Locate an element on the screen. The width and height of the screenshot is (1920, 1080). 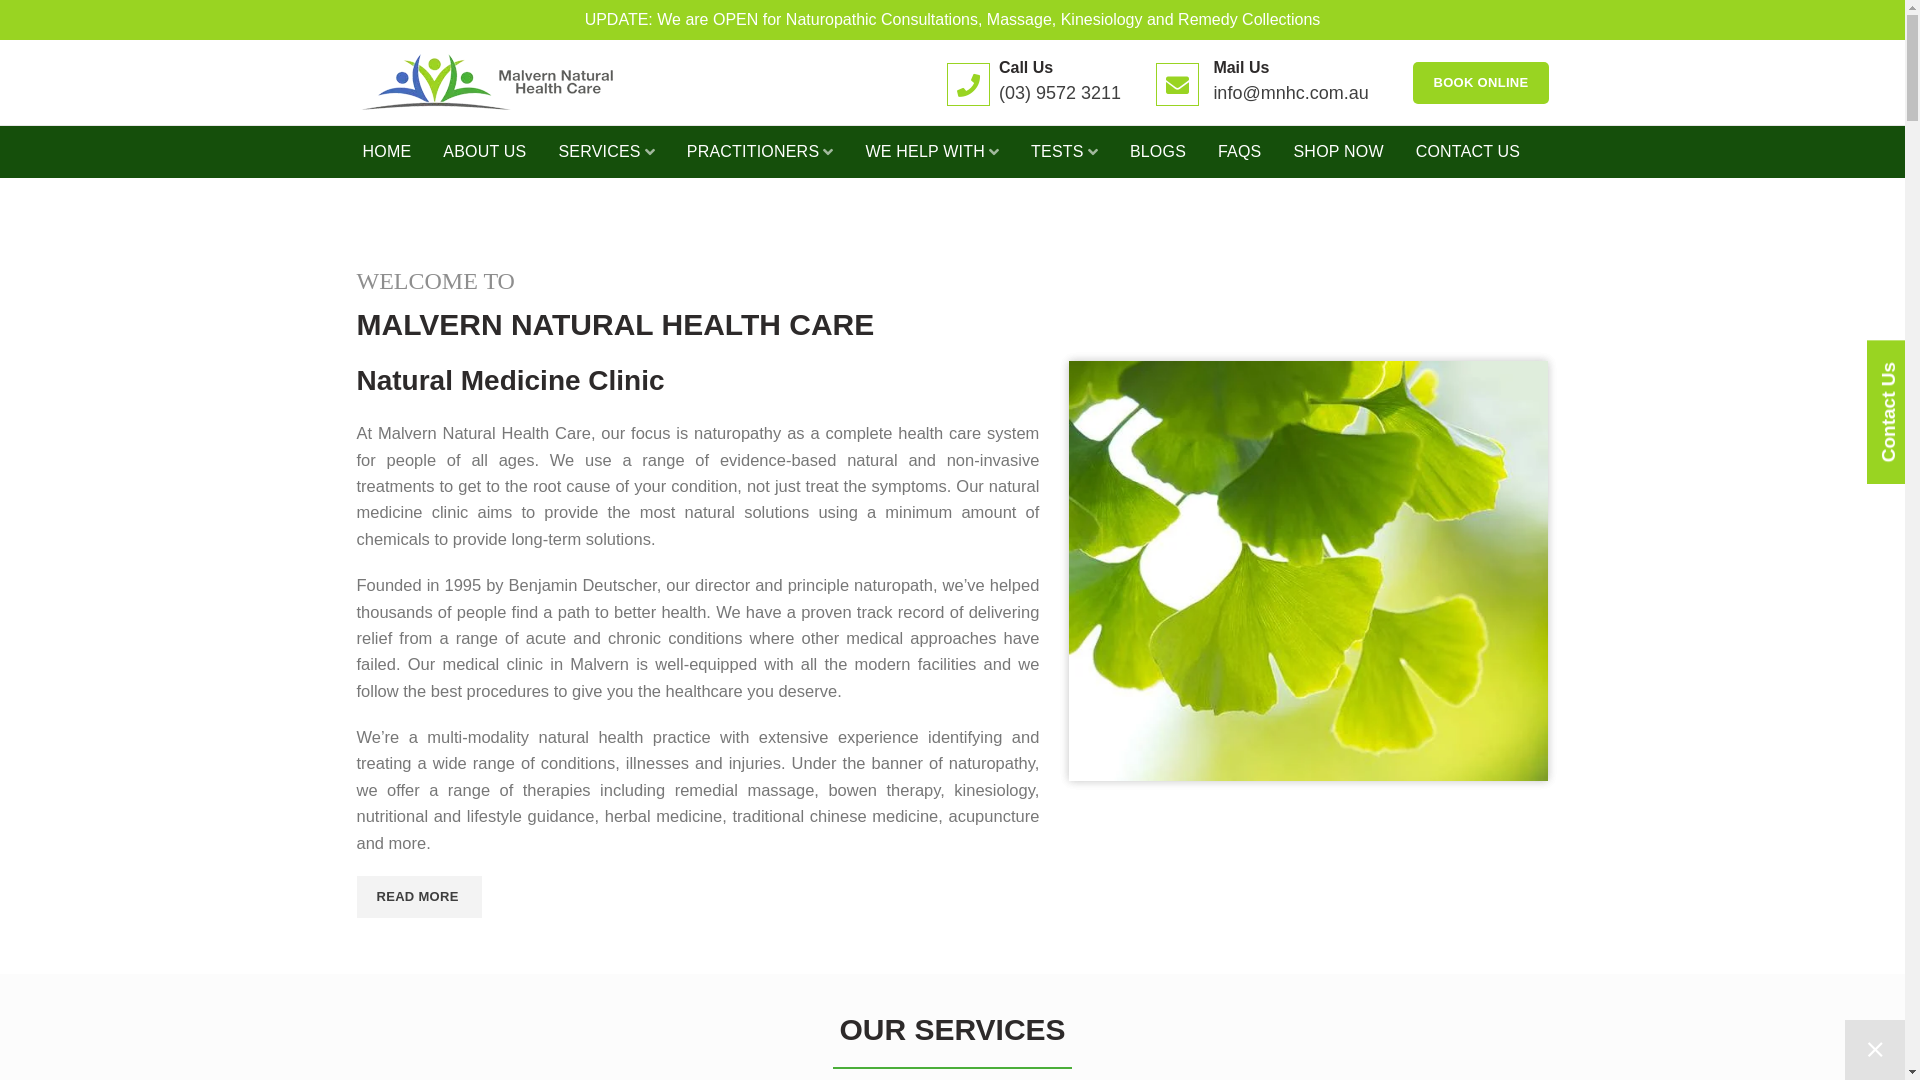
SERVICES is located at coordinates (606, 152).